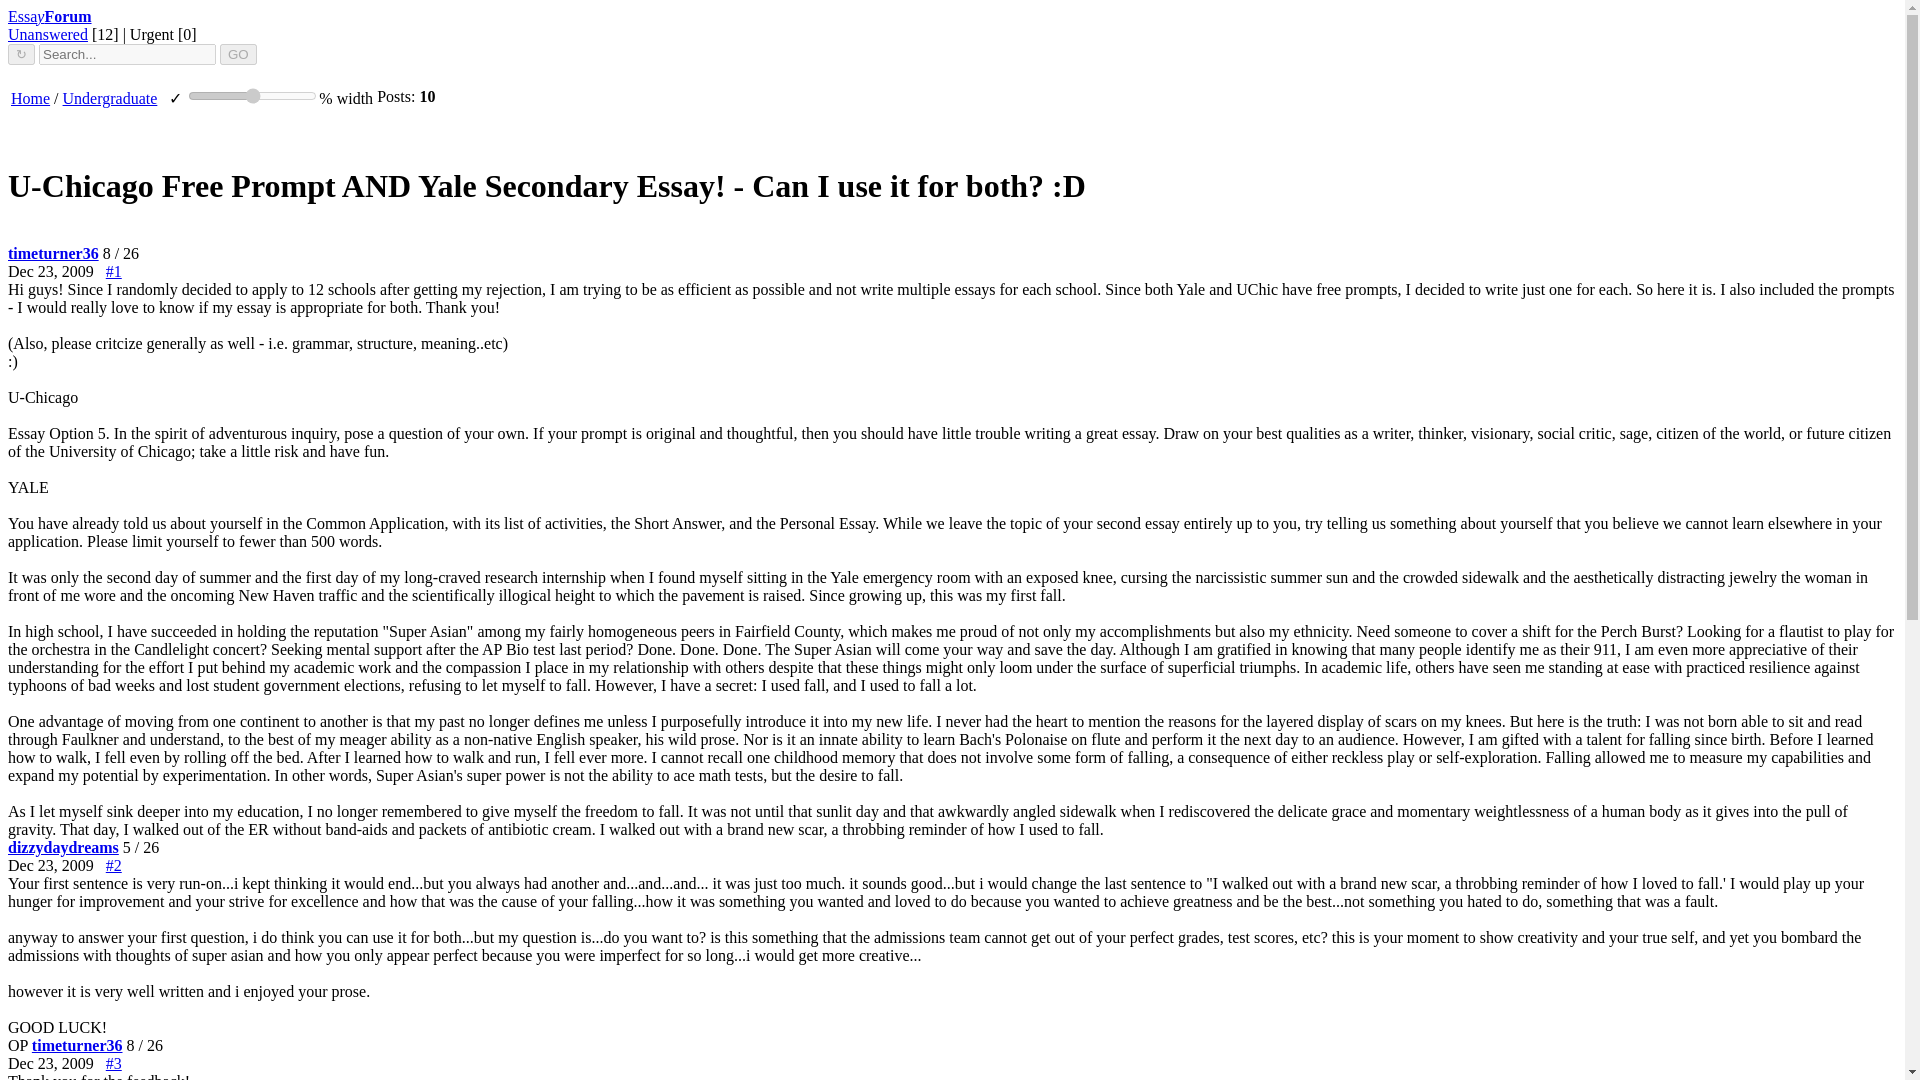  What do you see at coordinates (48, 34) in the screenshot?
I see `Unanswered` at bounding box center [48, 34].